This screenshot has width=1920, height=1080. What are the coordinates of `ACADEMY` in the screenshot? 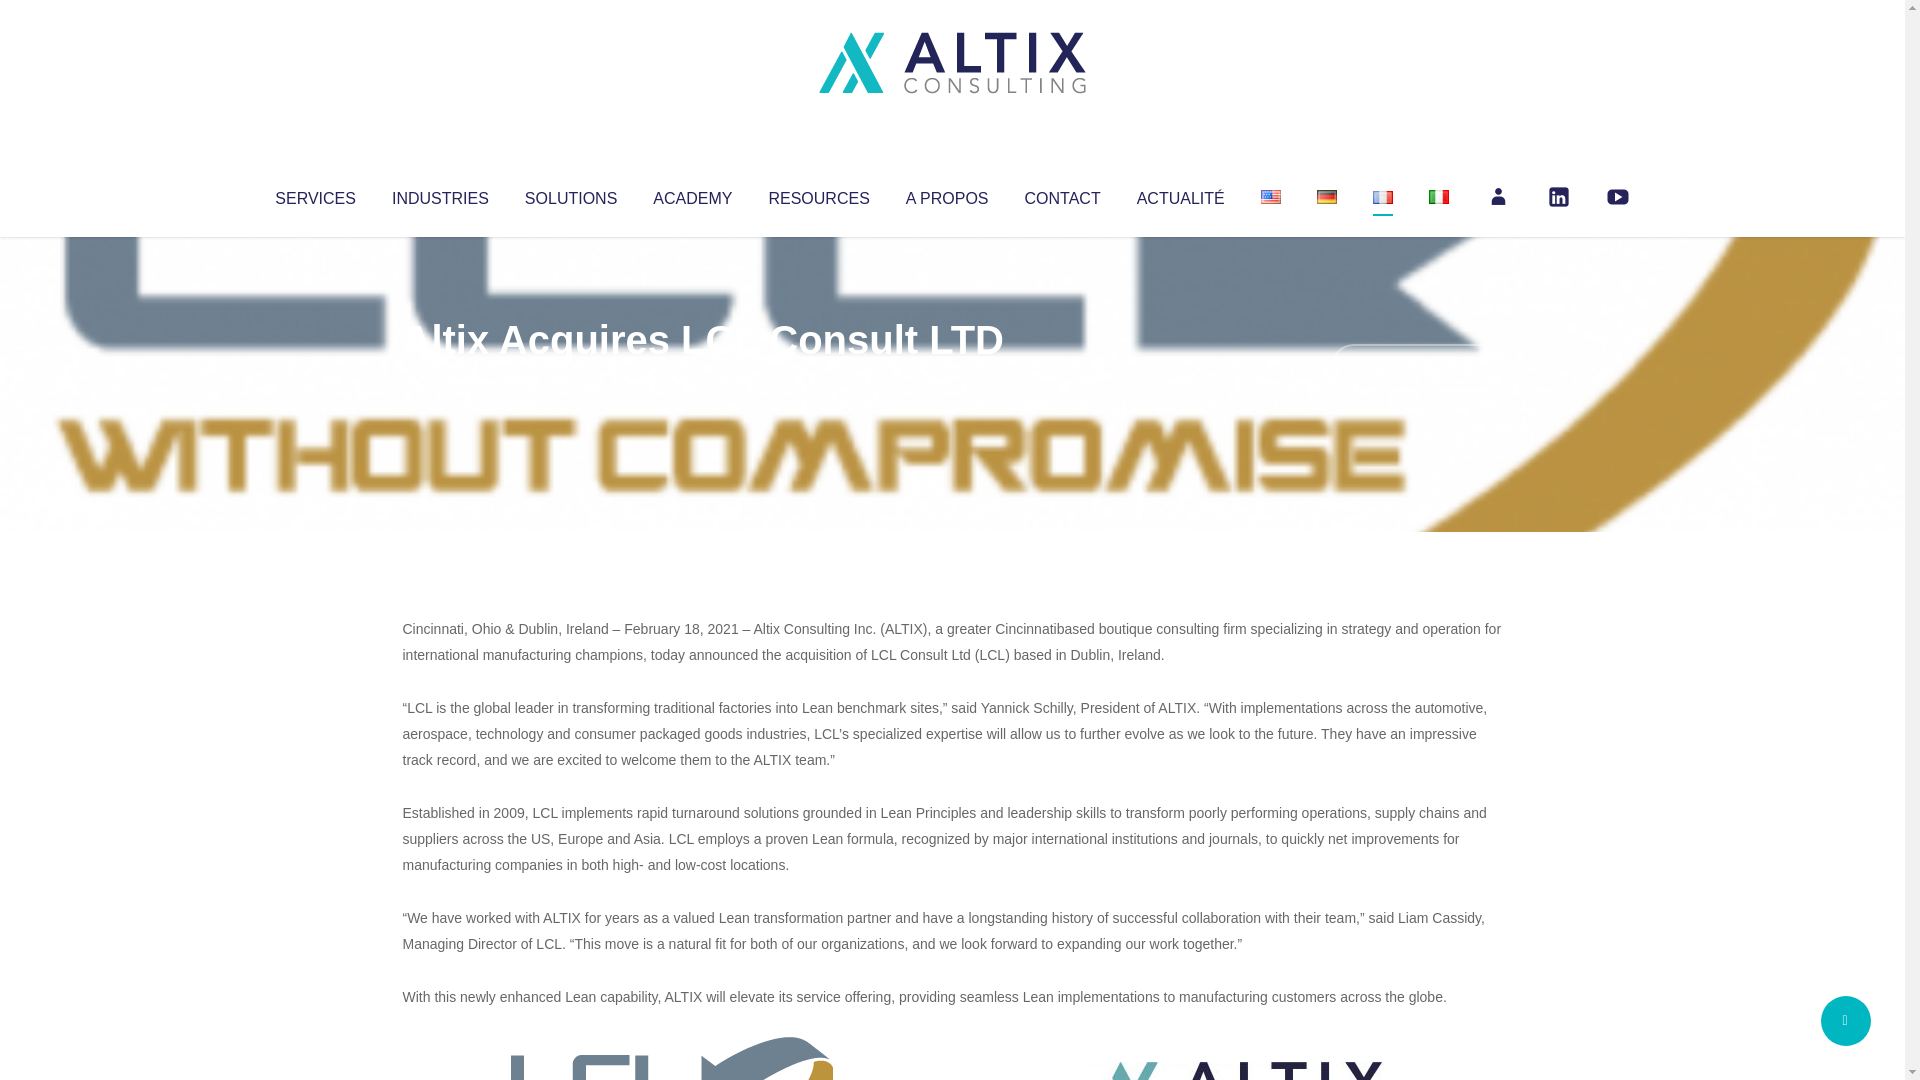 It's located at (692, 194).